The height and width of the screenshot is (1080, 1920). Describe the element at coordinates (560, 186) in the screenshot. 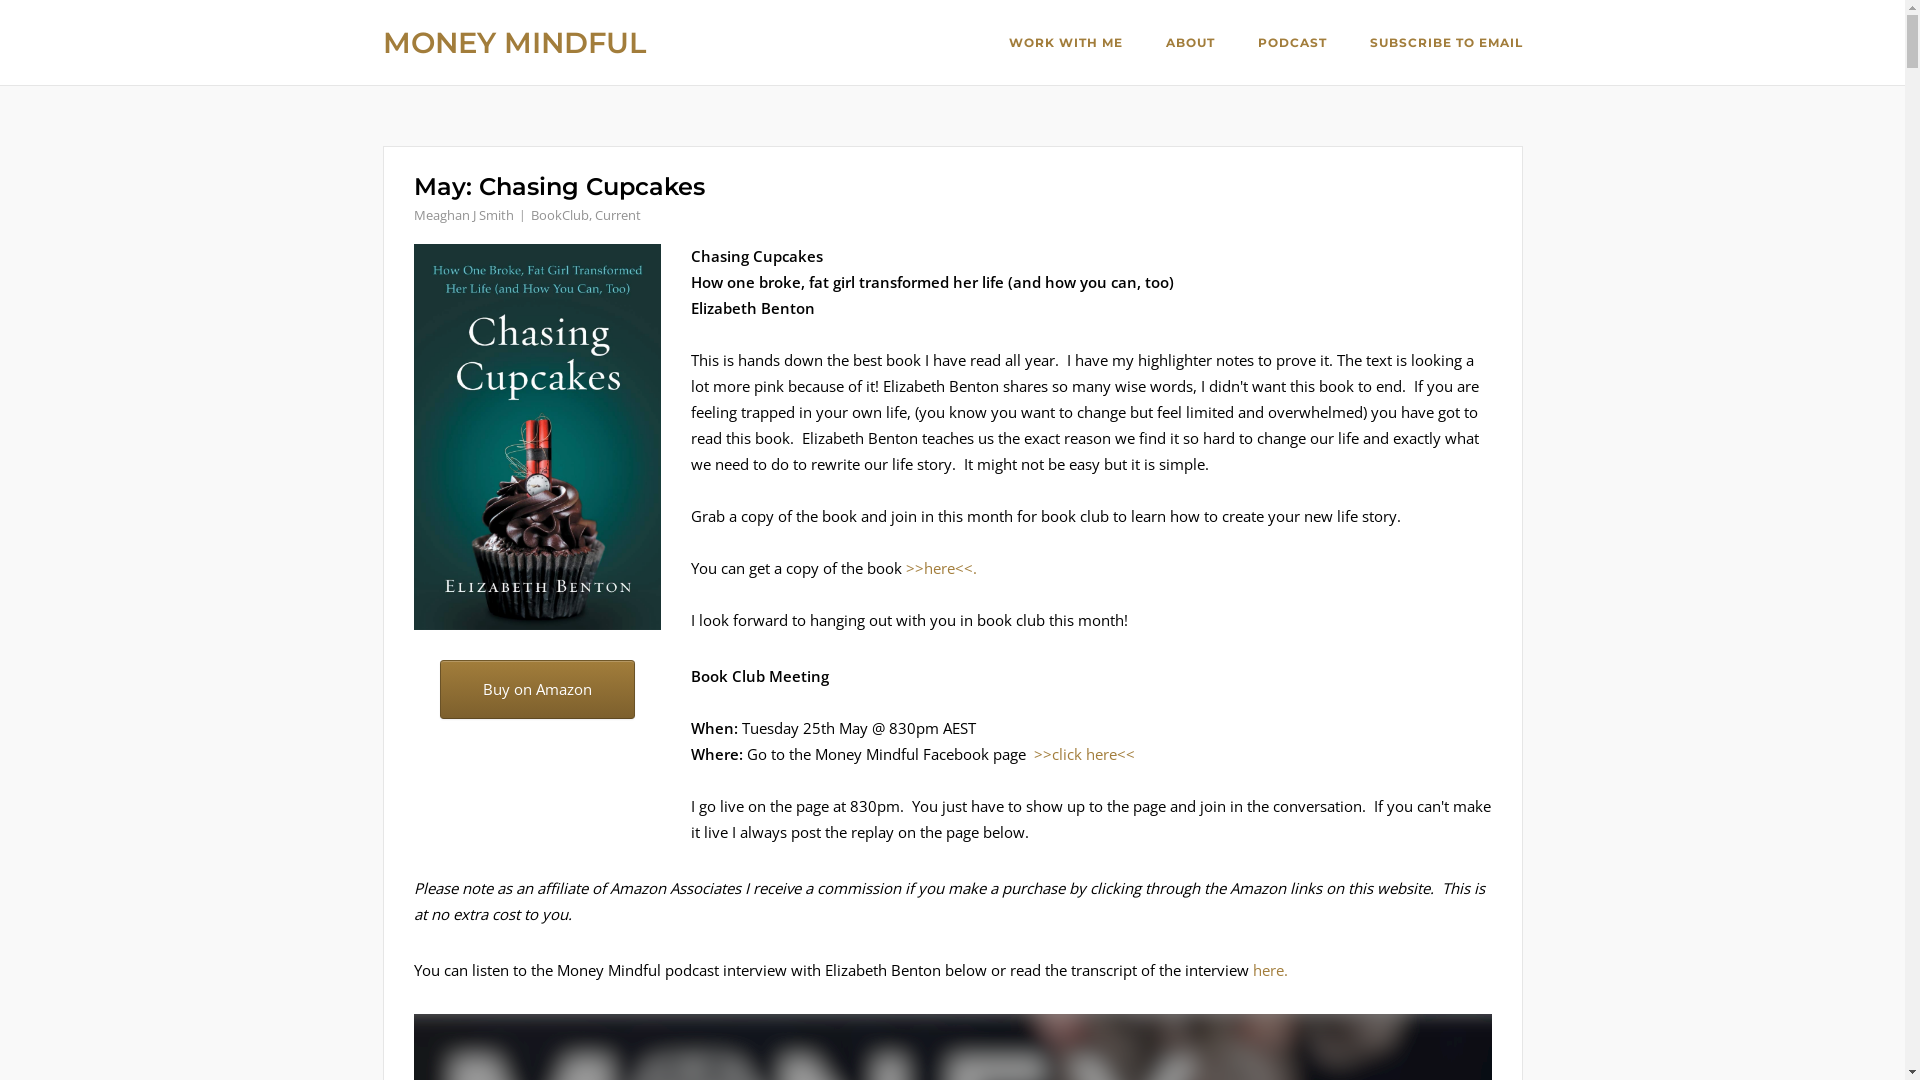

I see `May: Chasing Cupcakes` at that location.